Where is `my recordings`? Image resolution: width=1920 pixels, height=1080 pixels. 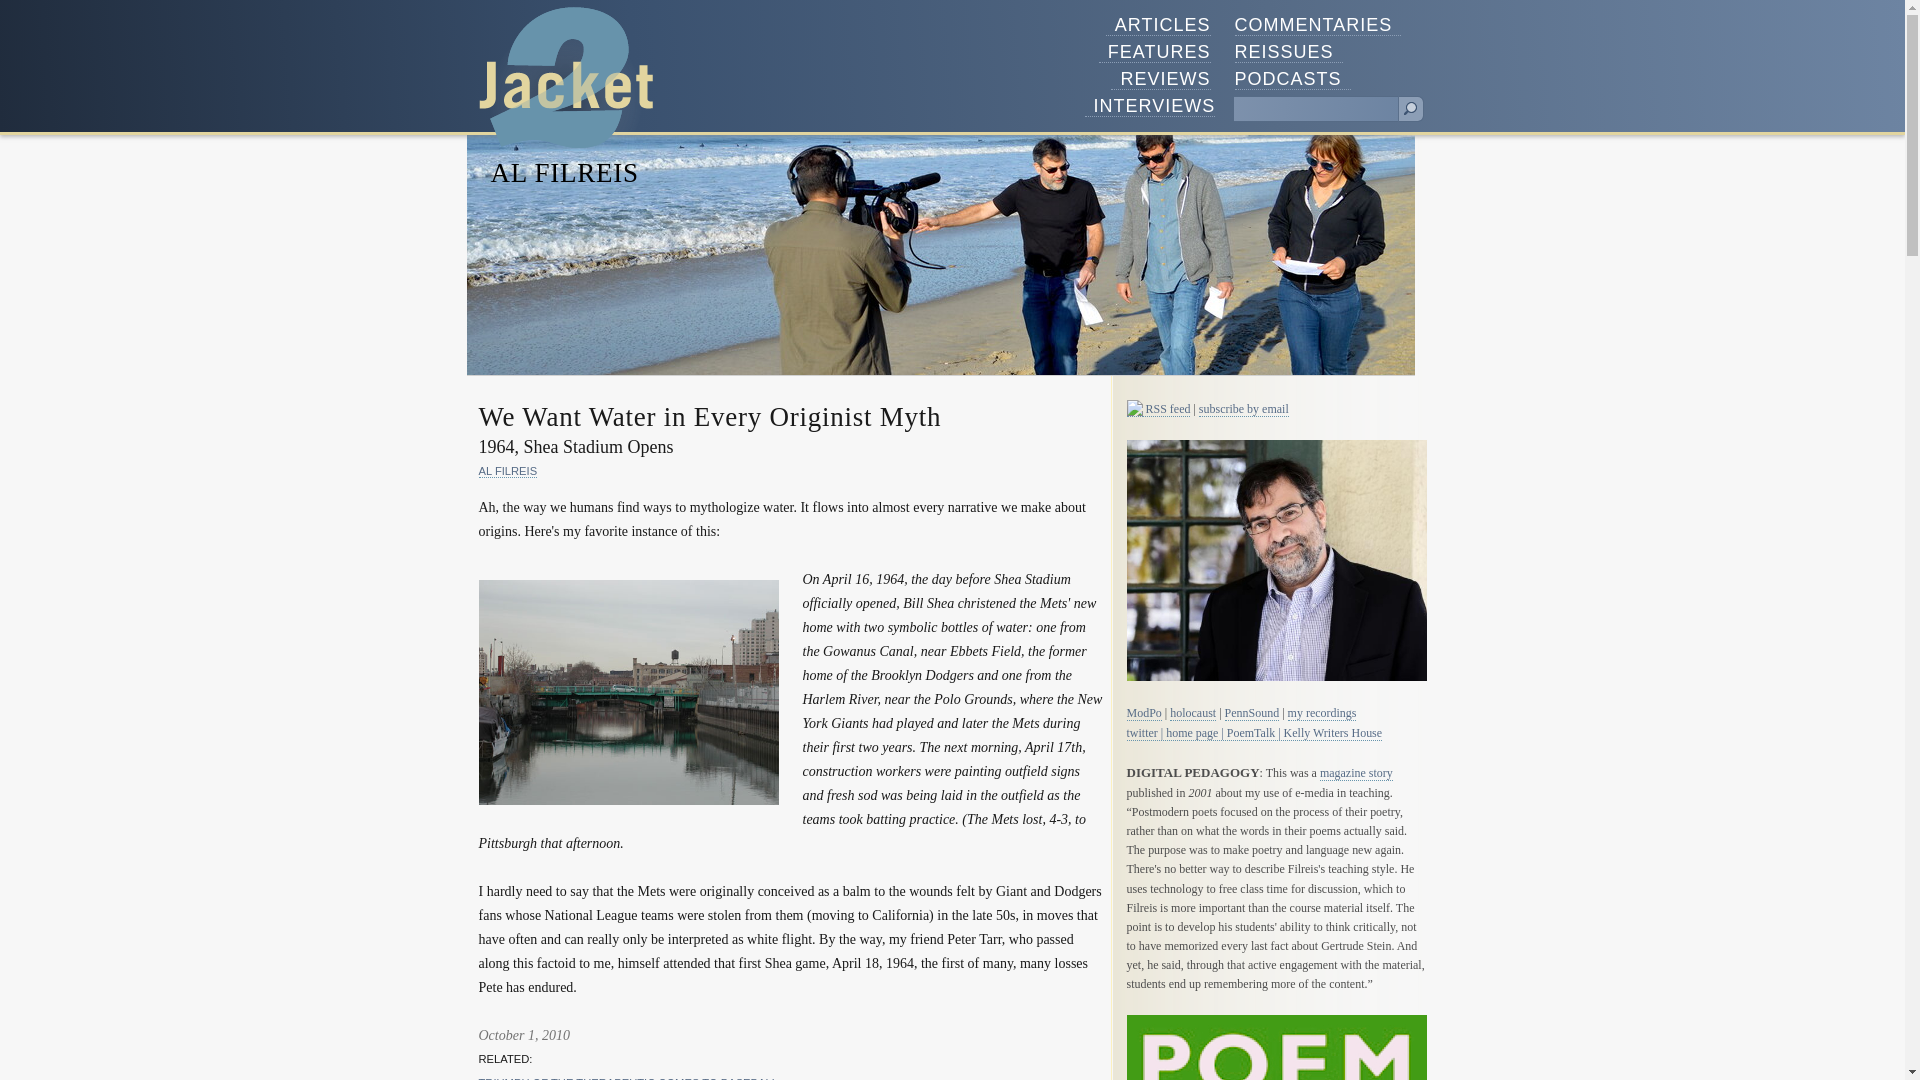 my recordings is located at coordinates (1322, 714).